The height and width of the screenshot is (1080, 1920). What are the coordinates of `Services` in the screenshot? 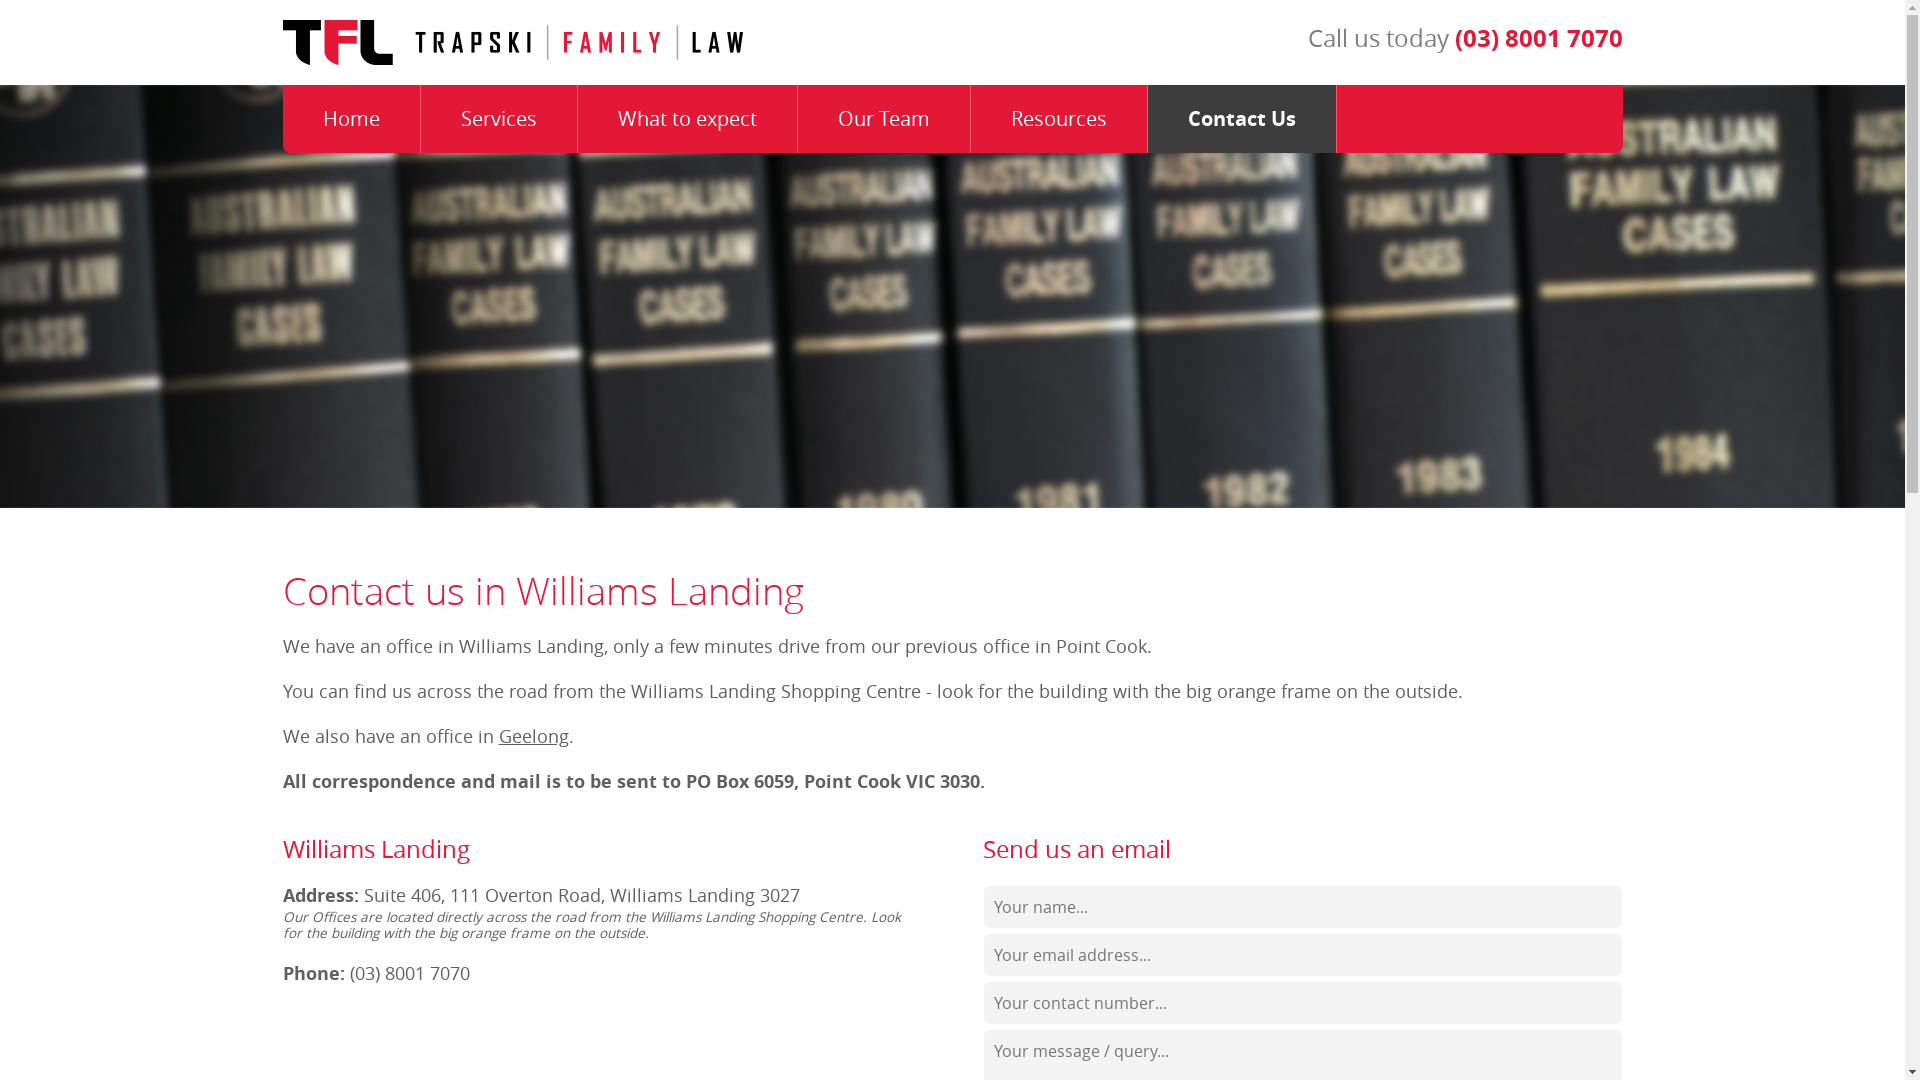 It's located at (498, 119).